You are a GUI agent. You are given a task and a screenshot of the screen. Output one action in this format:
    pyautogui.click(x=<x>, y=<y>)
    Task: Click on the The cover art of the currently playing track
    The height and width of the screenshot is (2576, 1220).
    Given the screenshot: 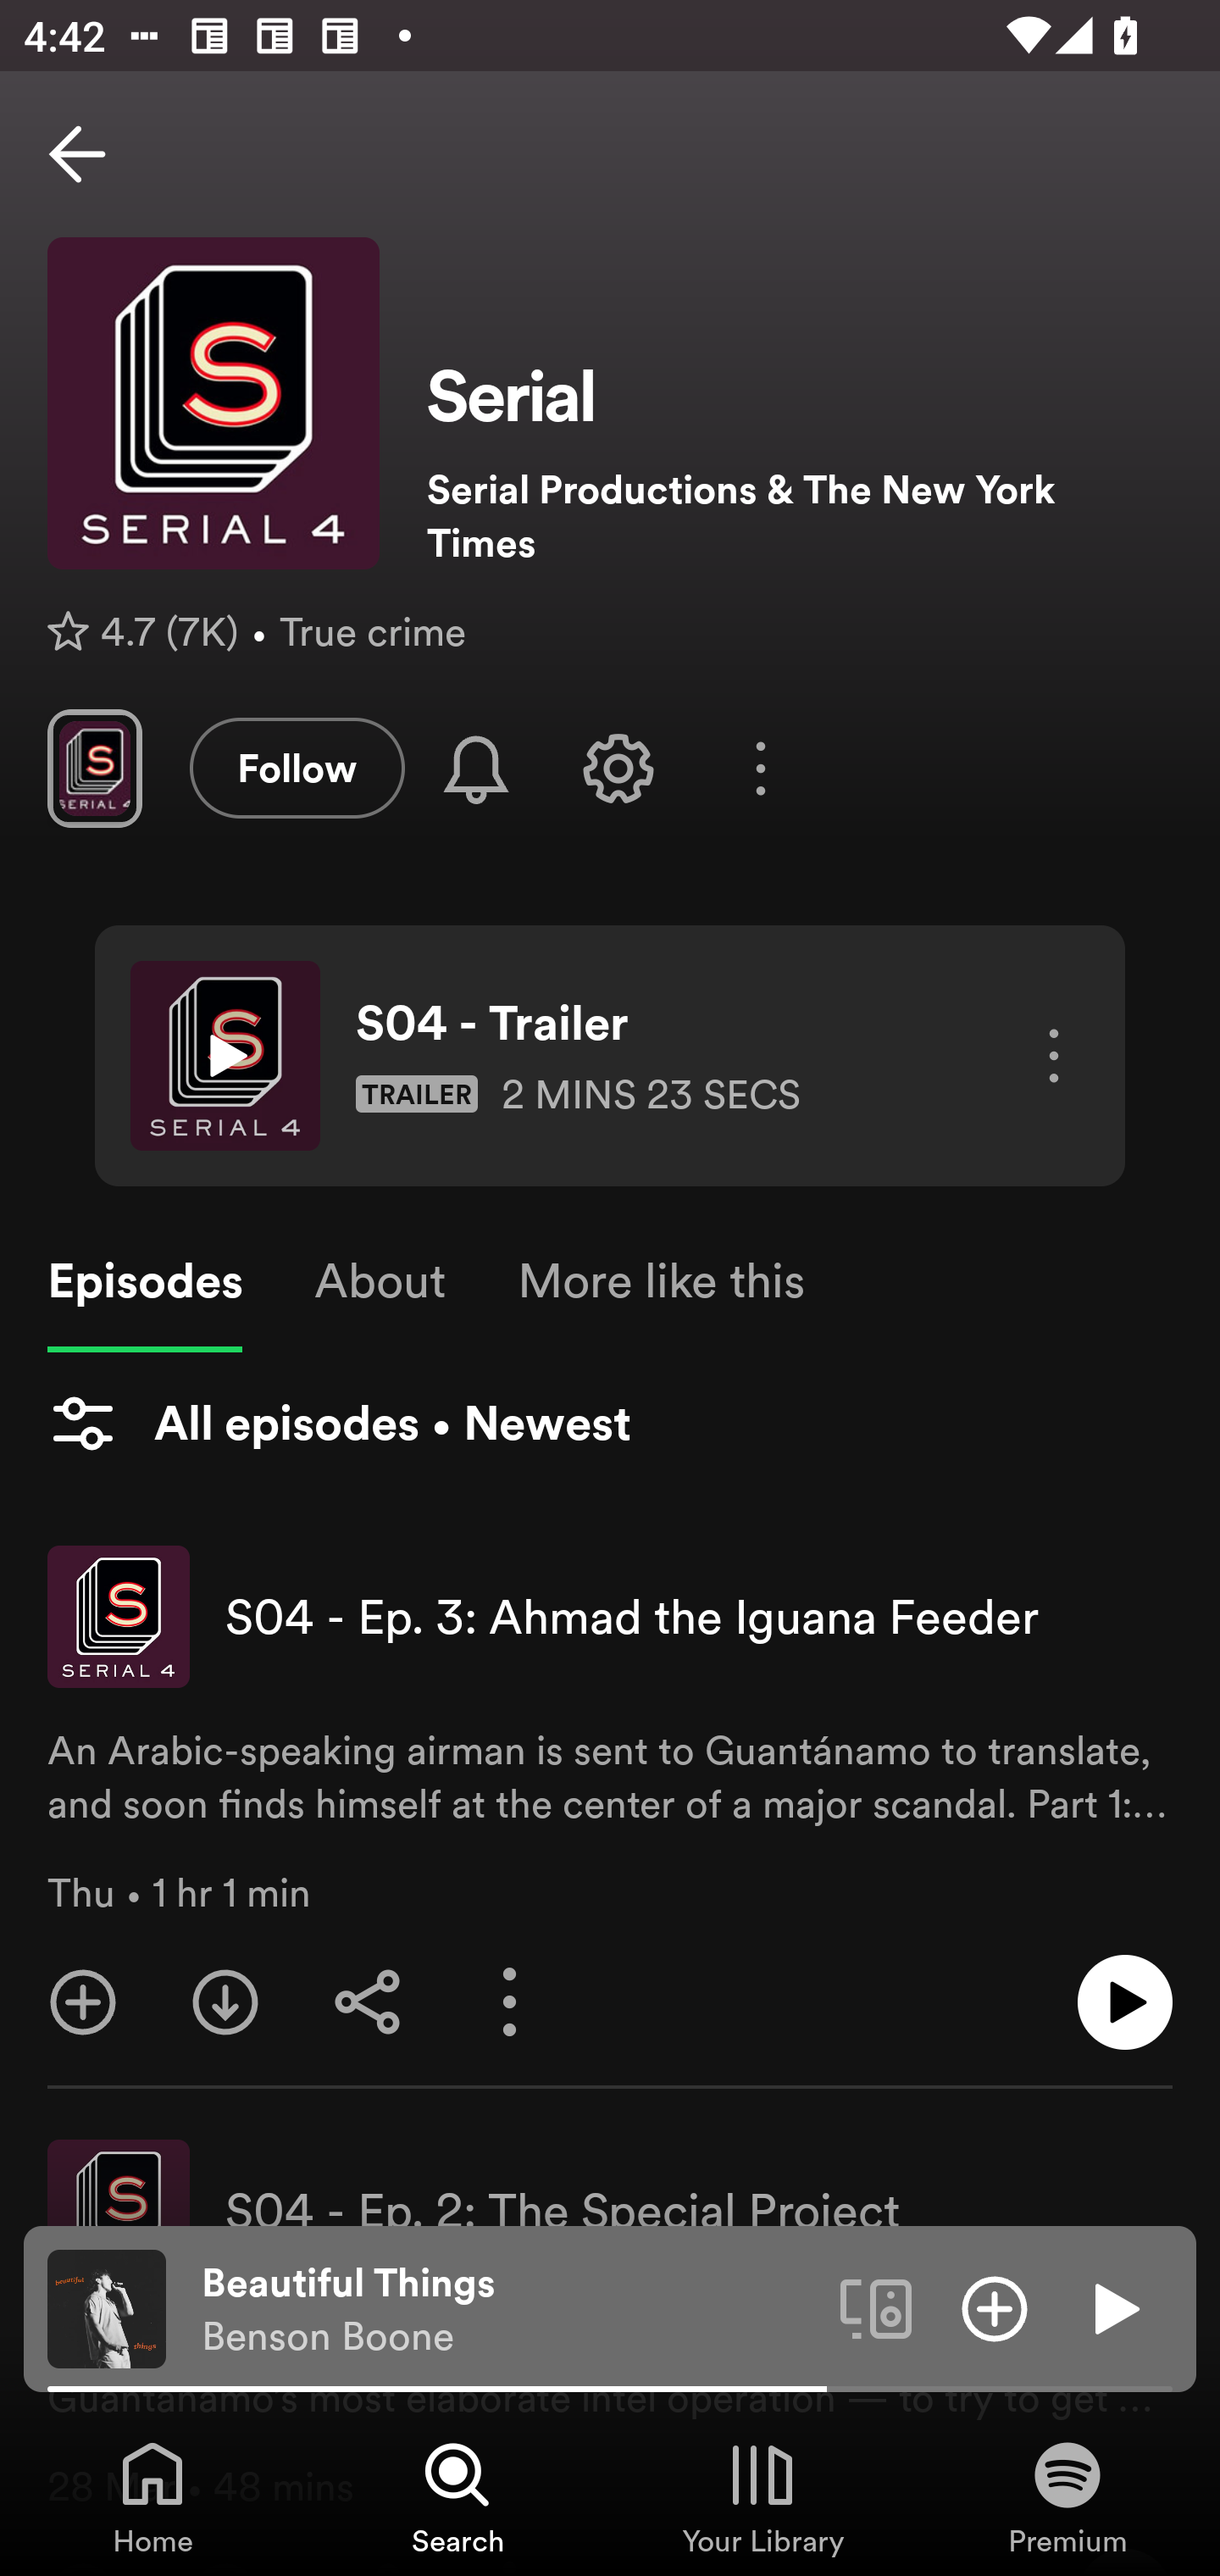 What is the action you would take?
    pyautogui.click(x=107, y=2307)
    